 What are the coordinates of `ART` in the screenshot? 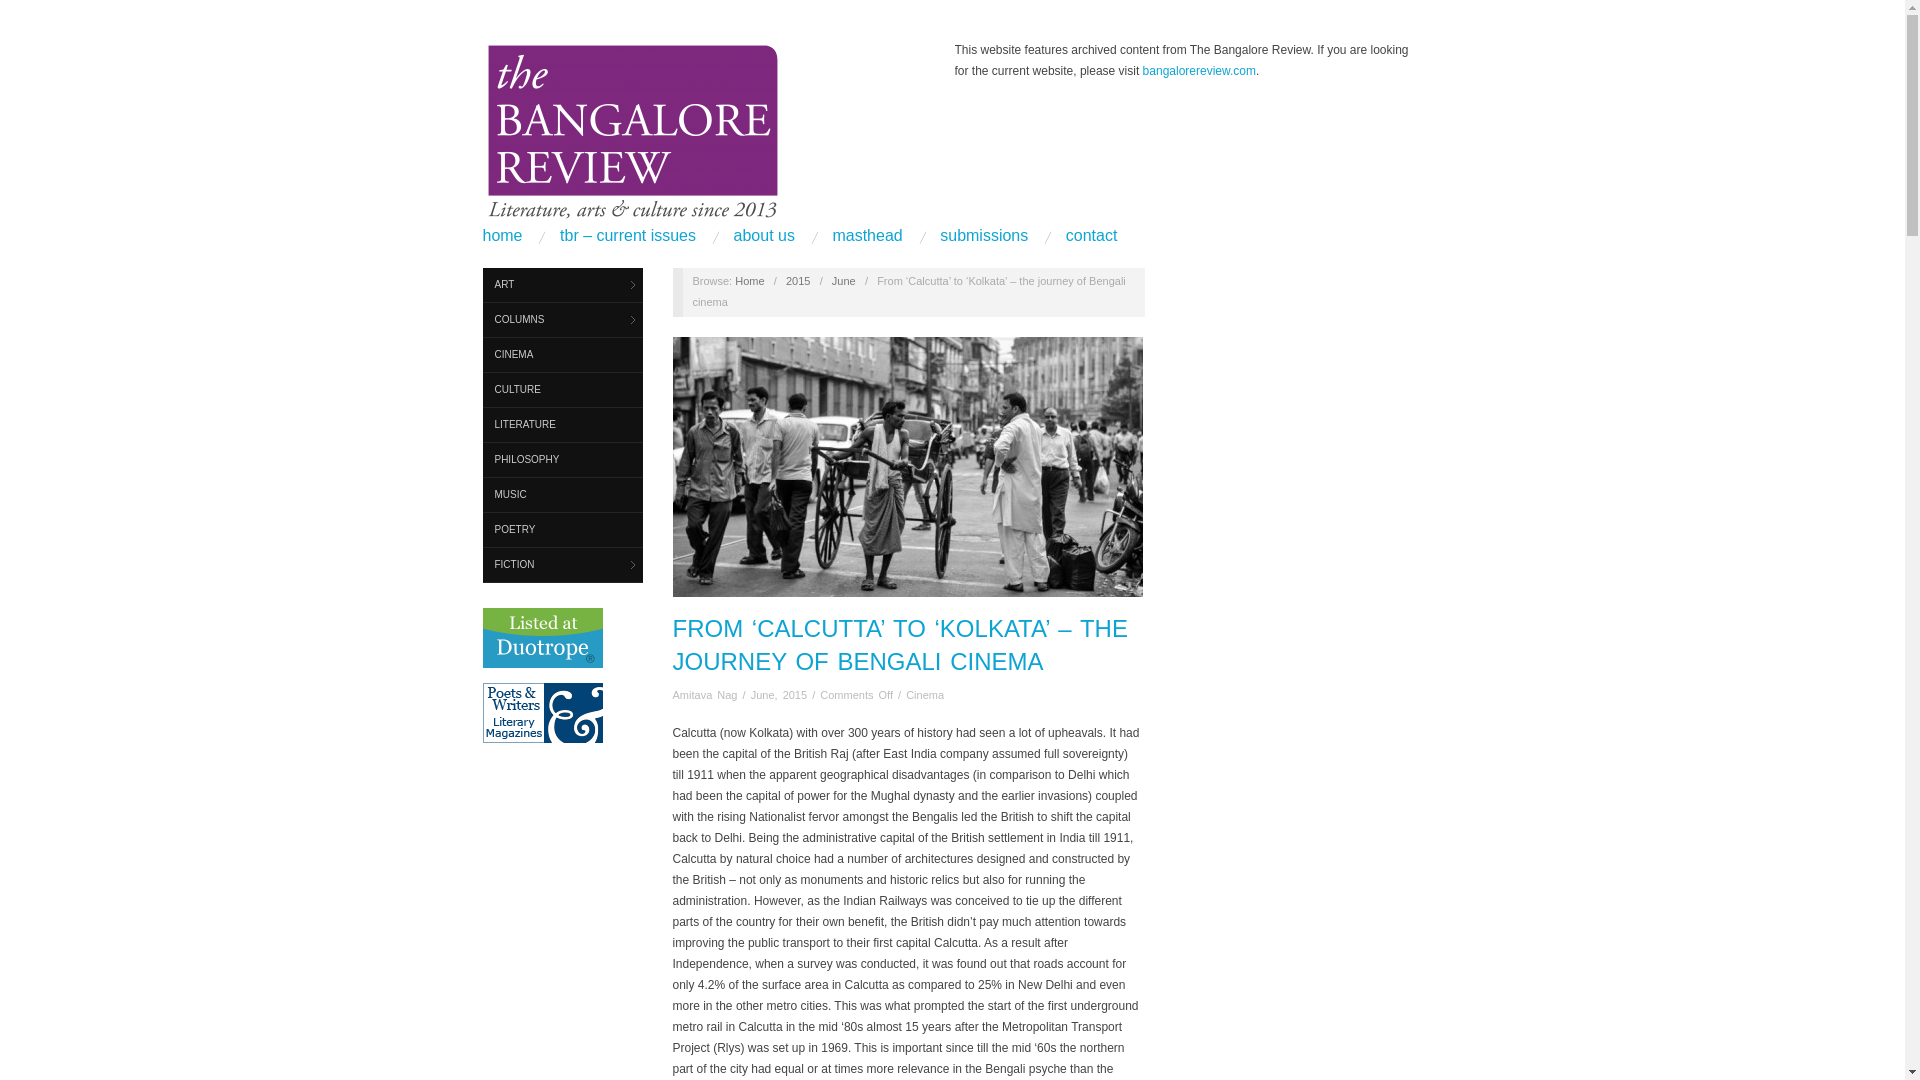 It's located at (561, 285).